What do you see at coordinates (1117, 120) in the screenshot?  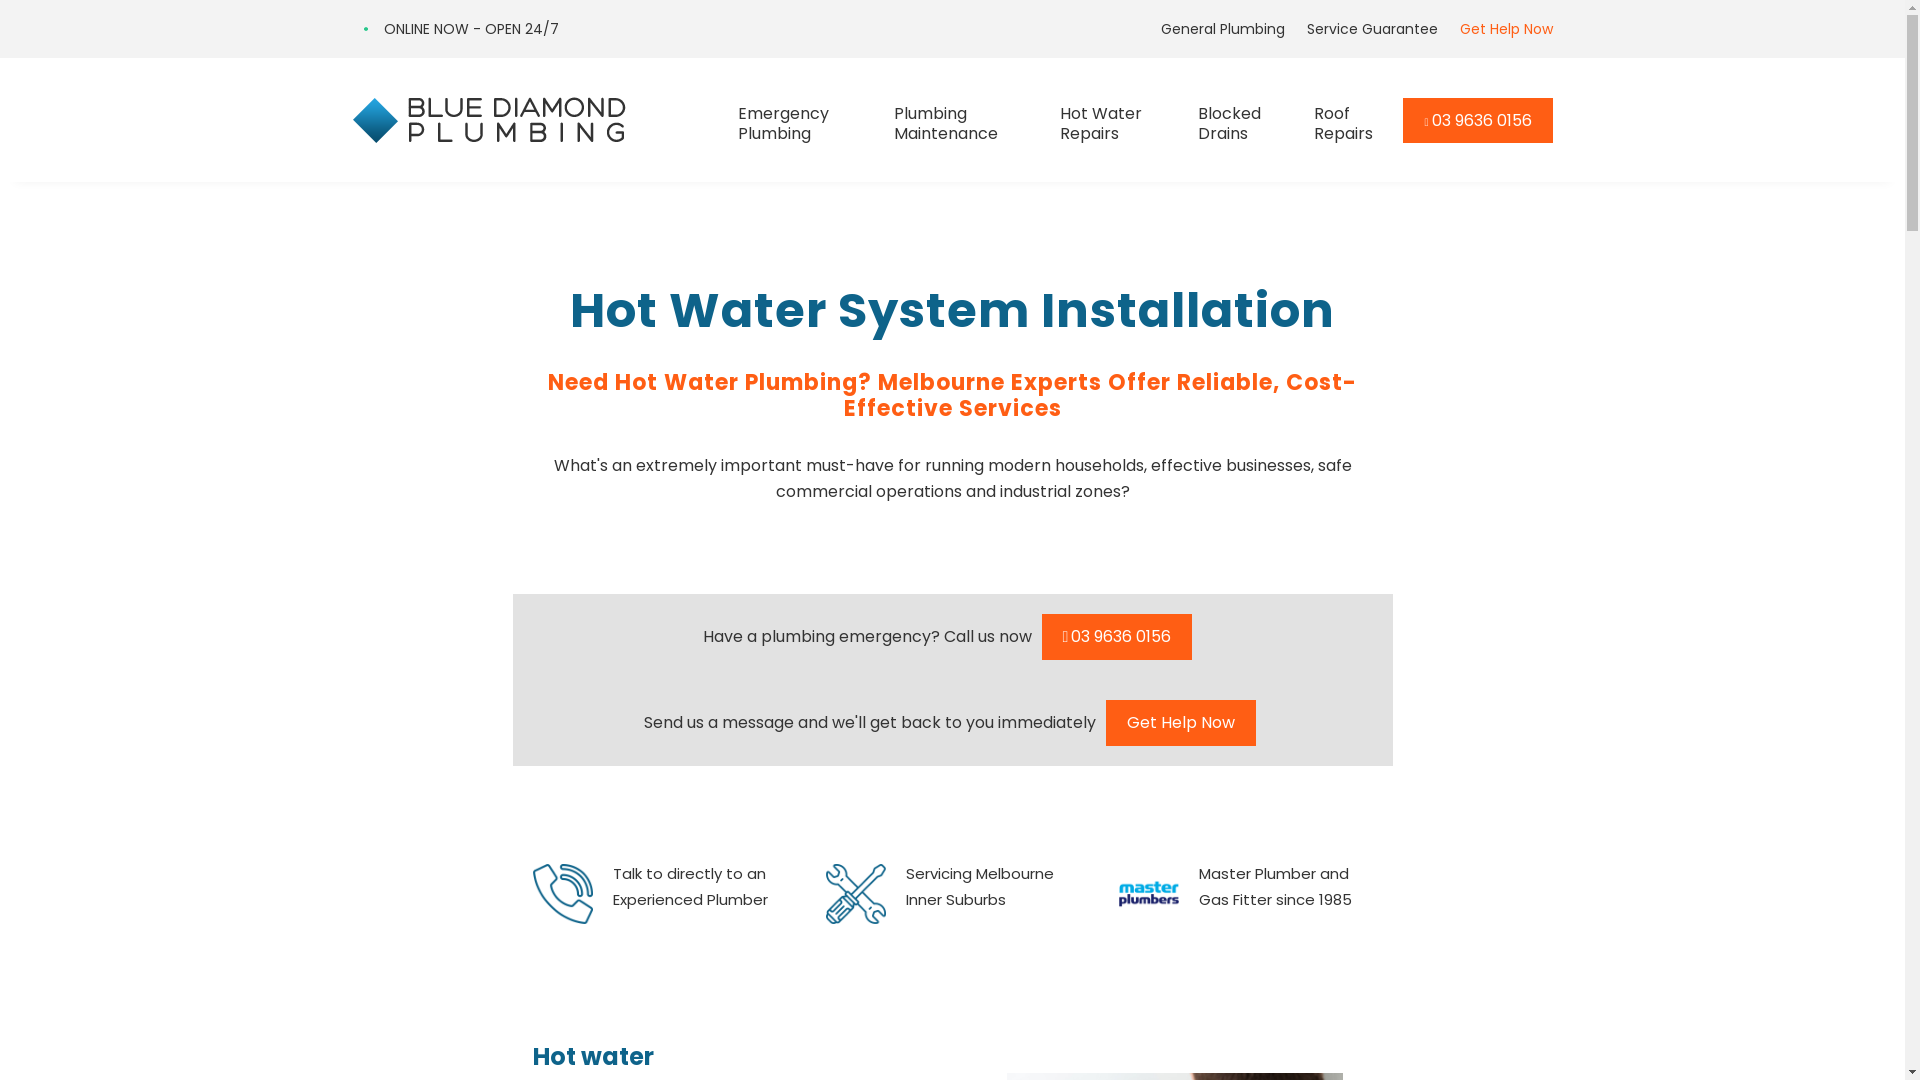 I see `Hot Water Repairs` at bounding box center [1117, 120].